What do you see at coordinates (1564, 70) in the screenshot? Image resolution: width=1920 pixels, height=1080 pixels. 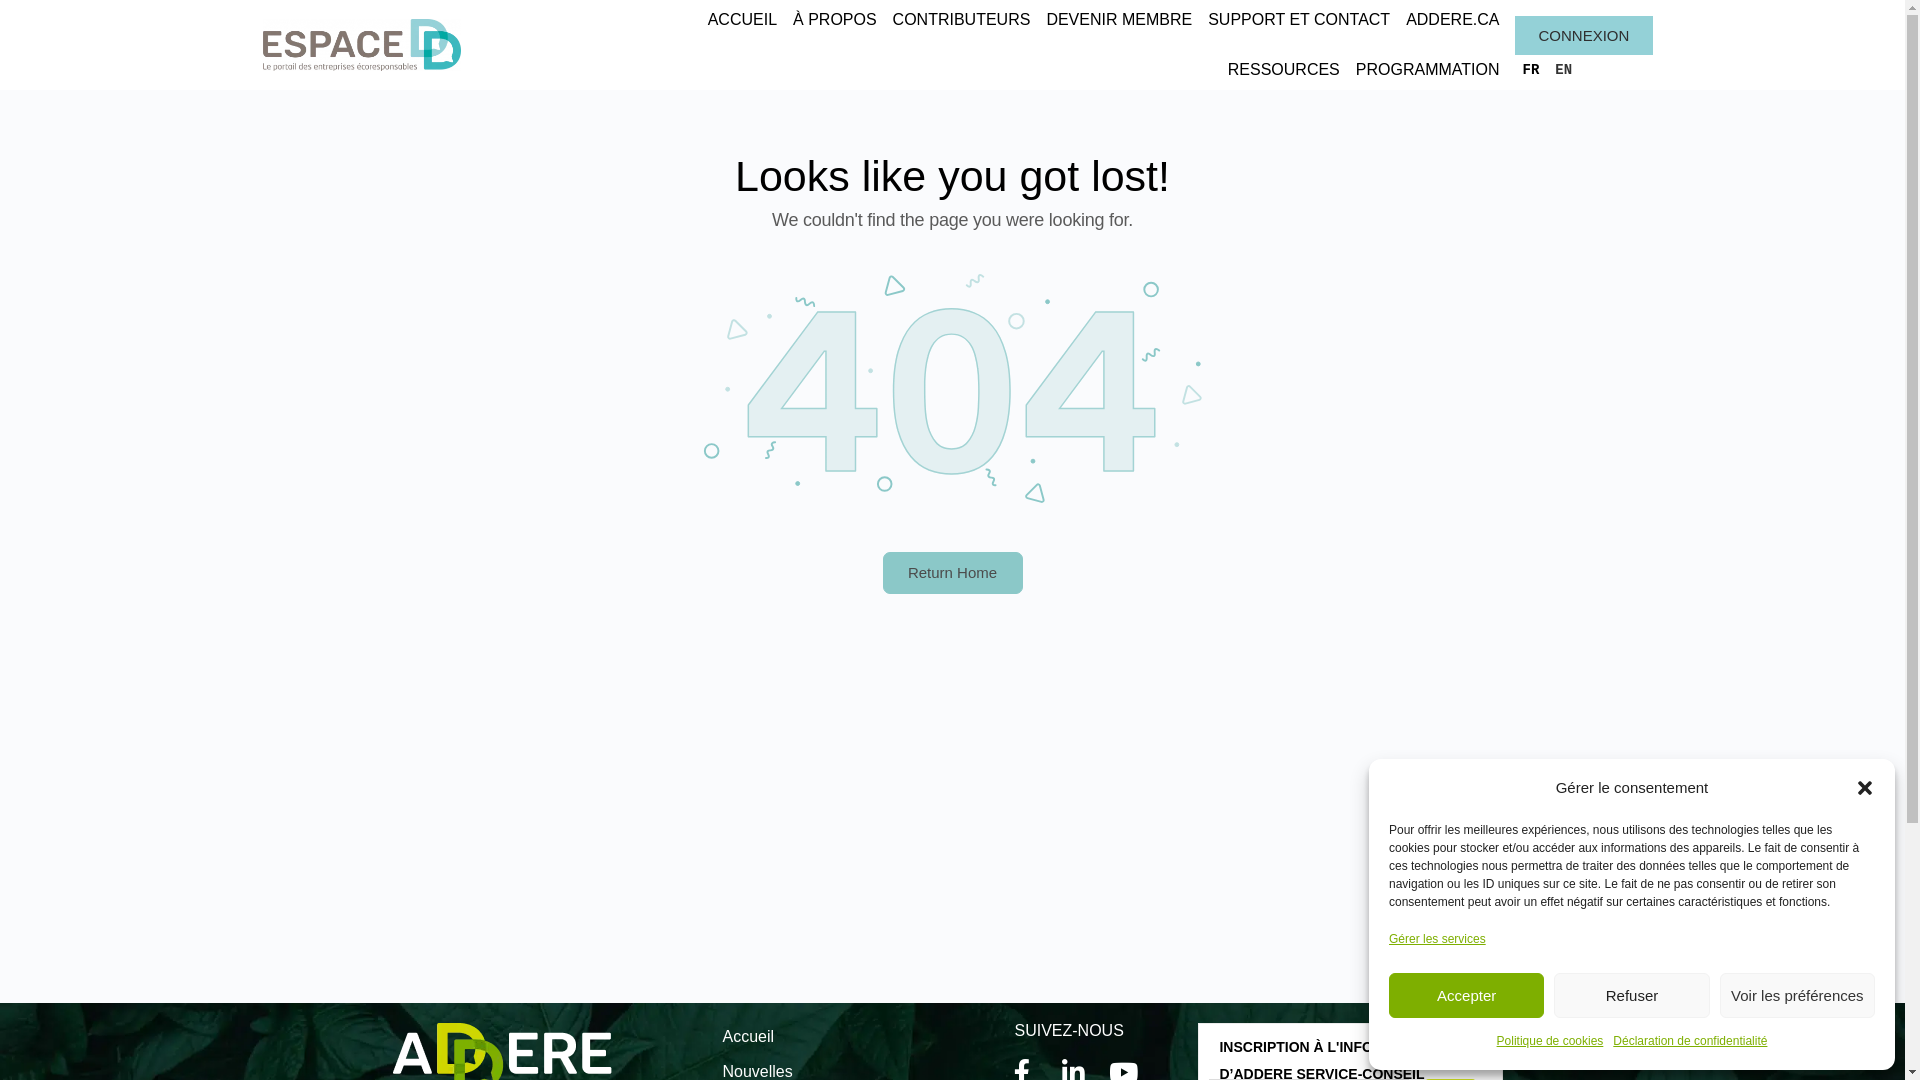 I see `EN` at bounding box center [1564, 70].